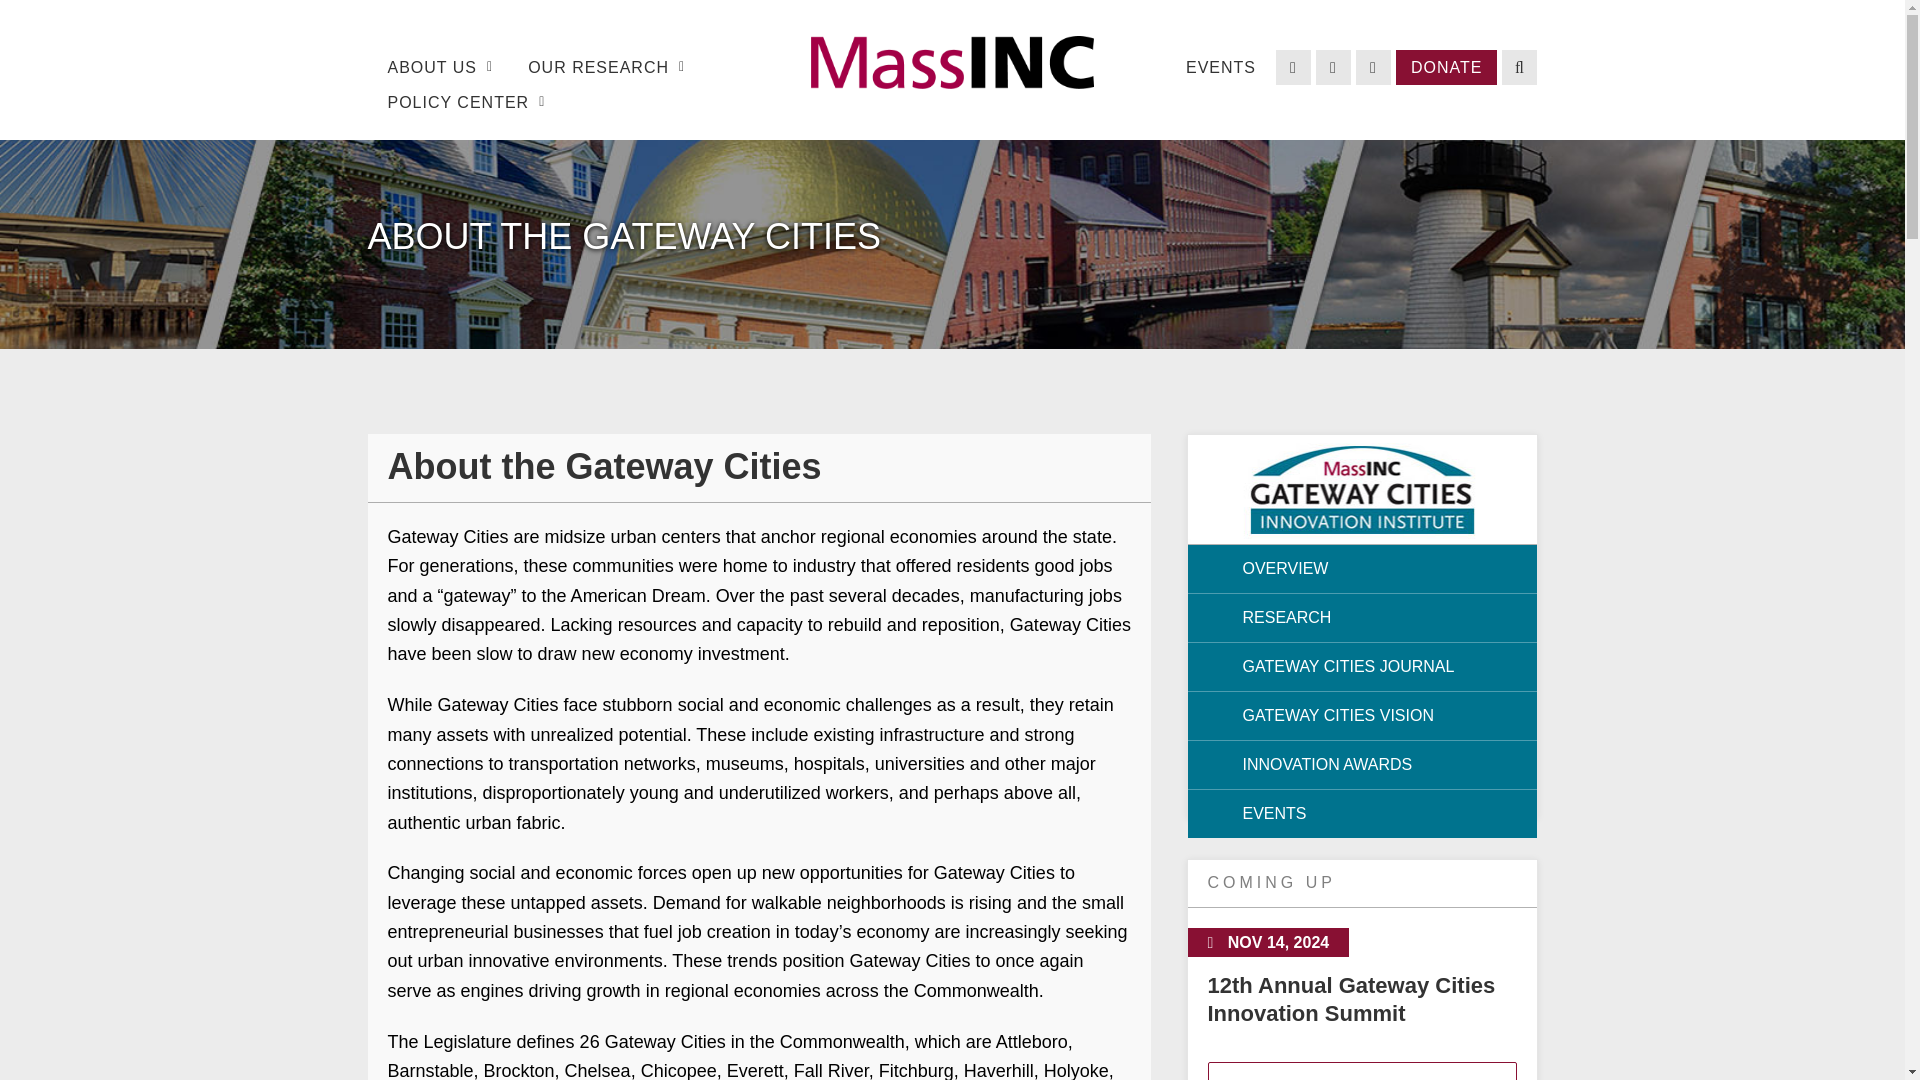 This screenshot has width=1920, height=1080. I want to click on MassINC, so click(952, 62).